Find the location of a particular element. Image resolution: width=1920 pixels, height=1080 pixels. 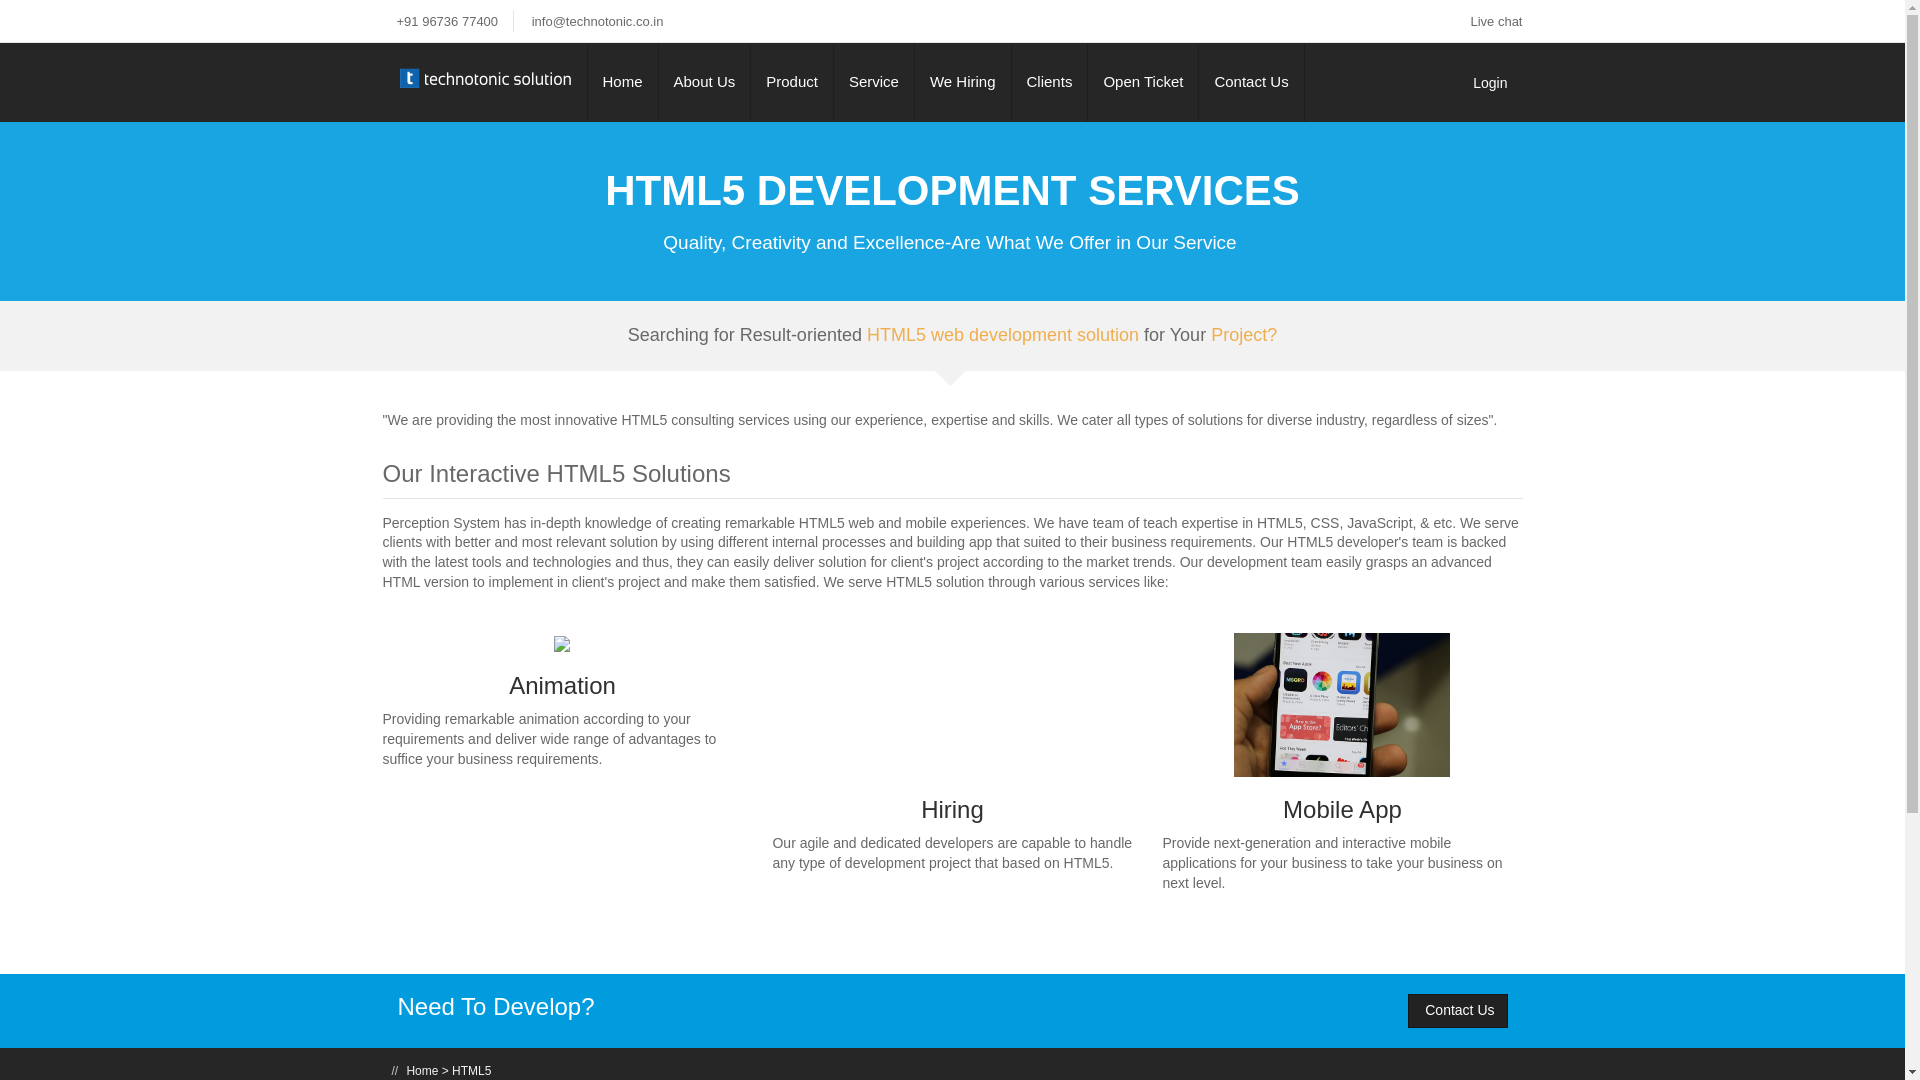

HTML5 is located at coordinates (471, 1070).